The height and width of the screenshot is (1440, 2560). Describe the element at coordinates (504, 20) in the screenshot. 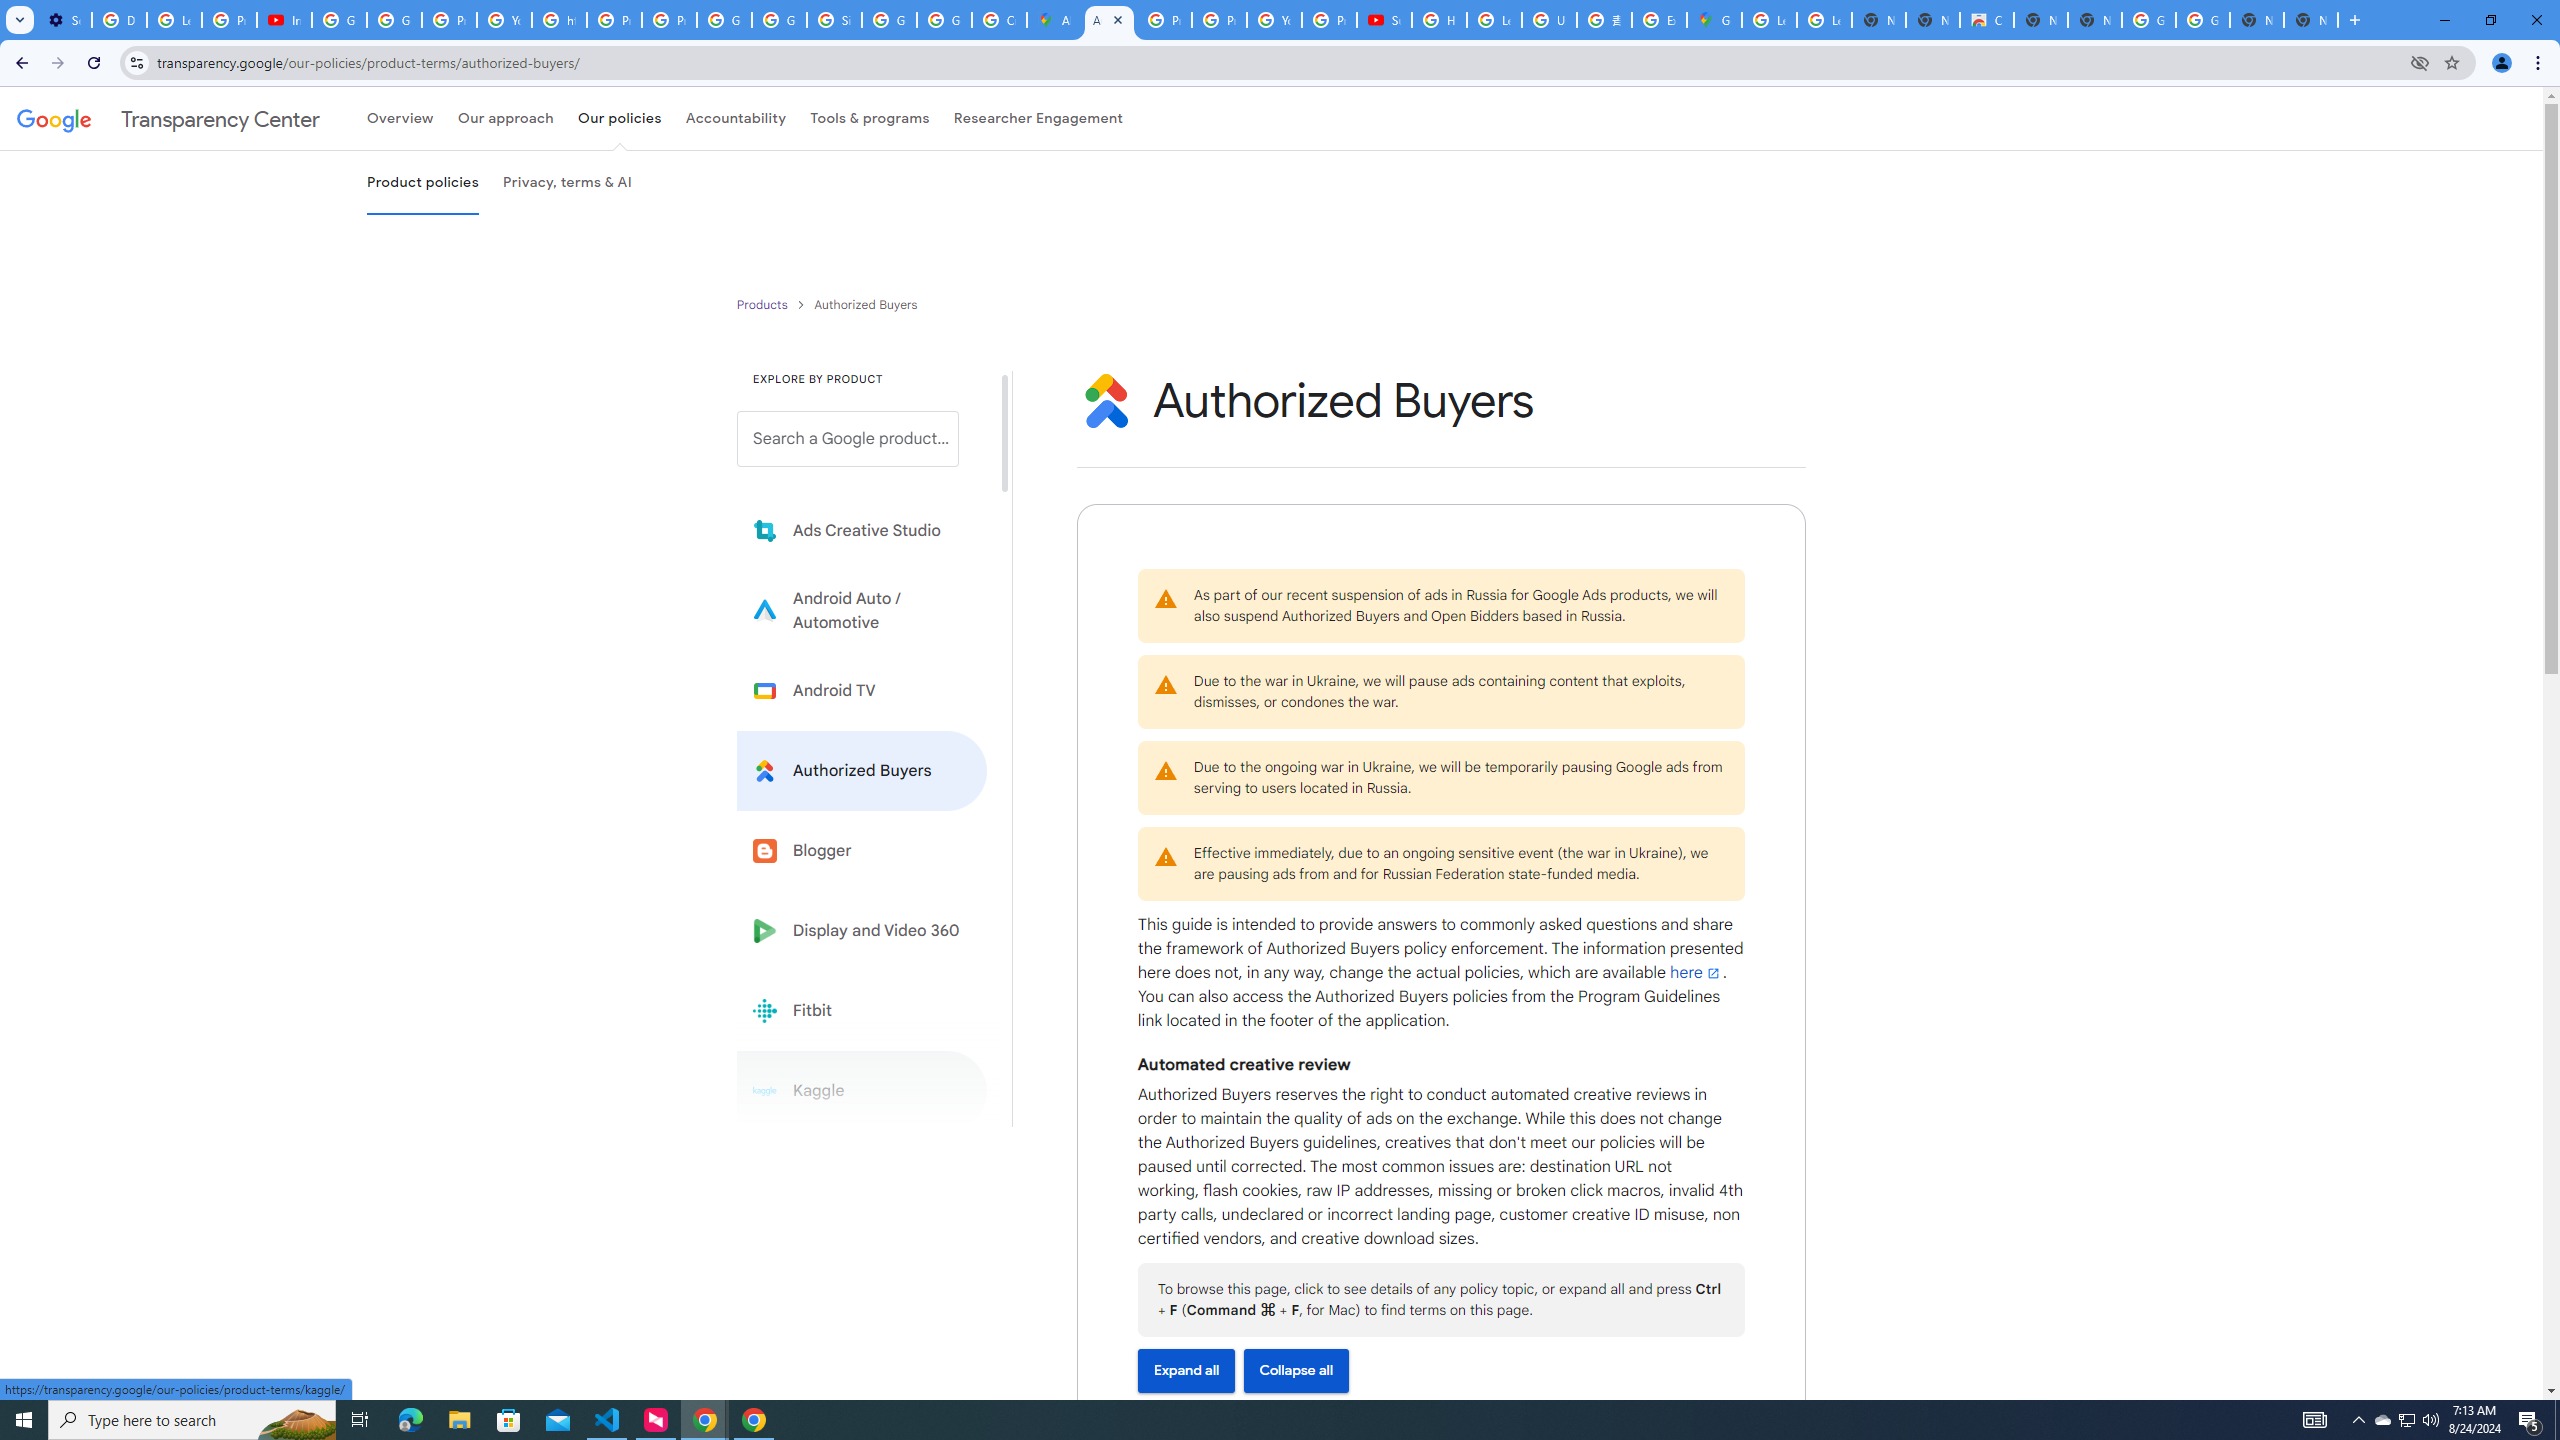

I see `YouTube` at that location.